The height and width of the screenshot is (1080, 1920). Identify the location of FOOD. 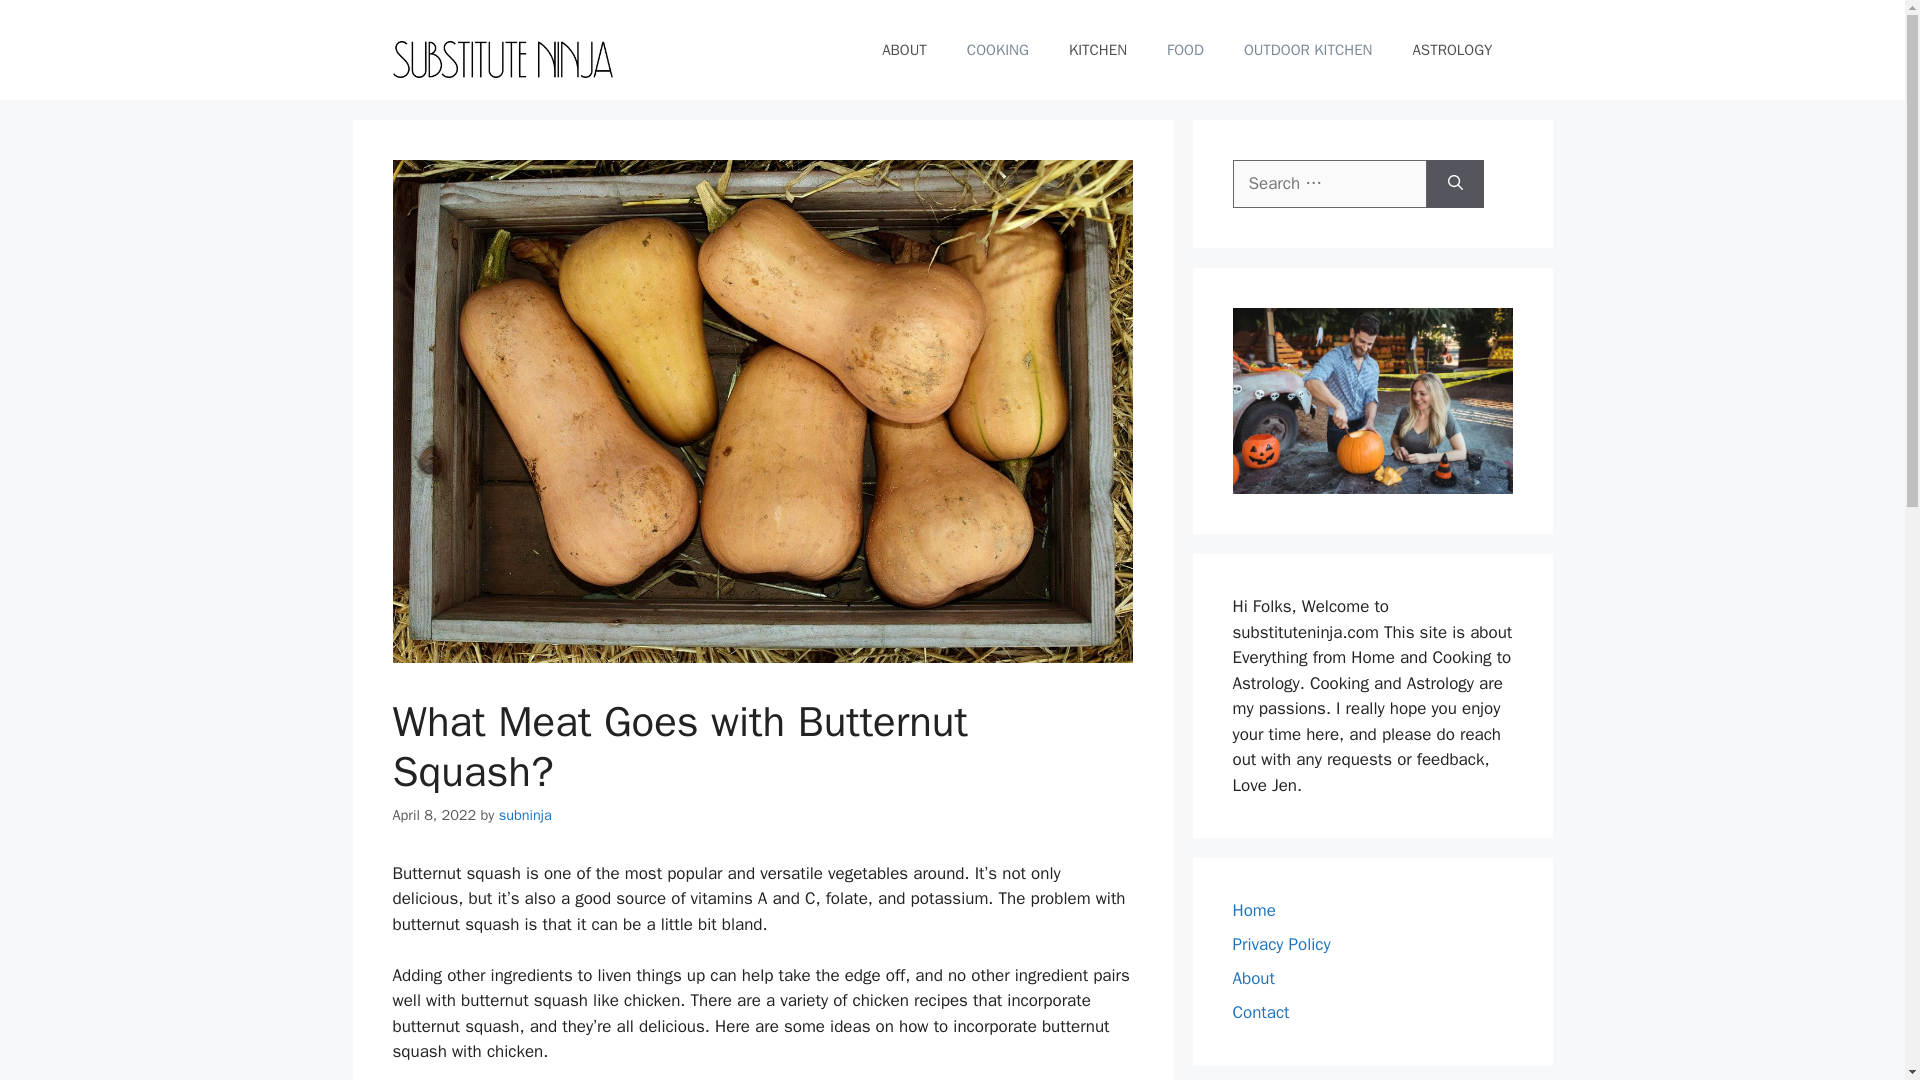
(1185, 50).